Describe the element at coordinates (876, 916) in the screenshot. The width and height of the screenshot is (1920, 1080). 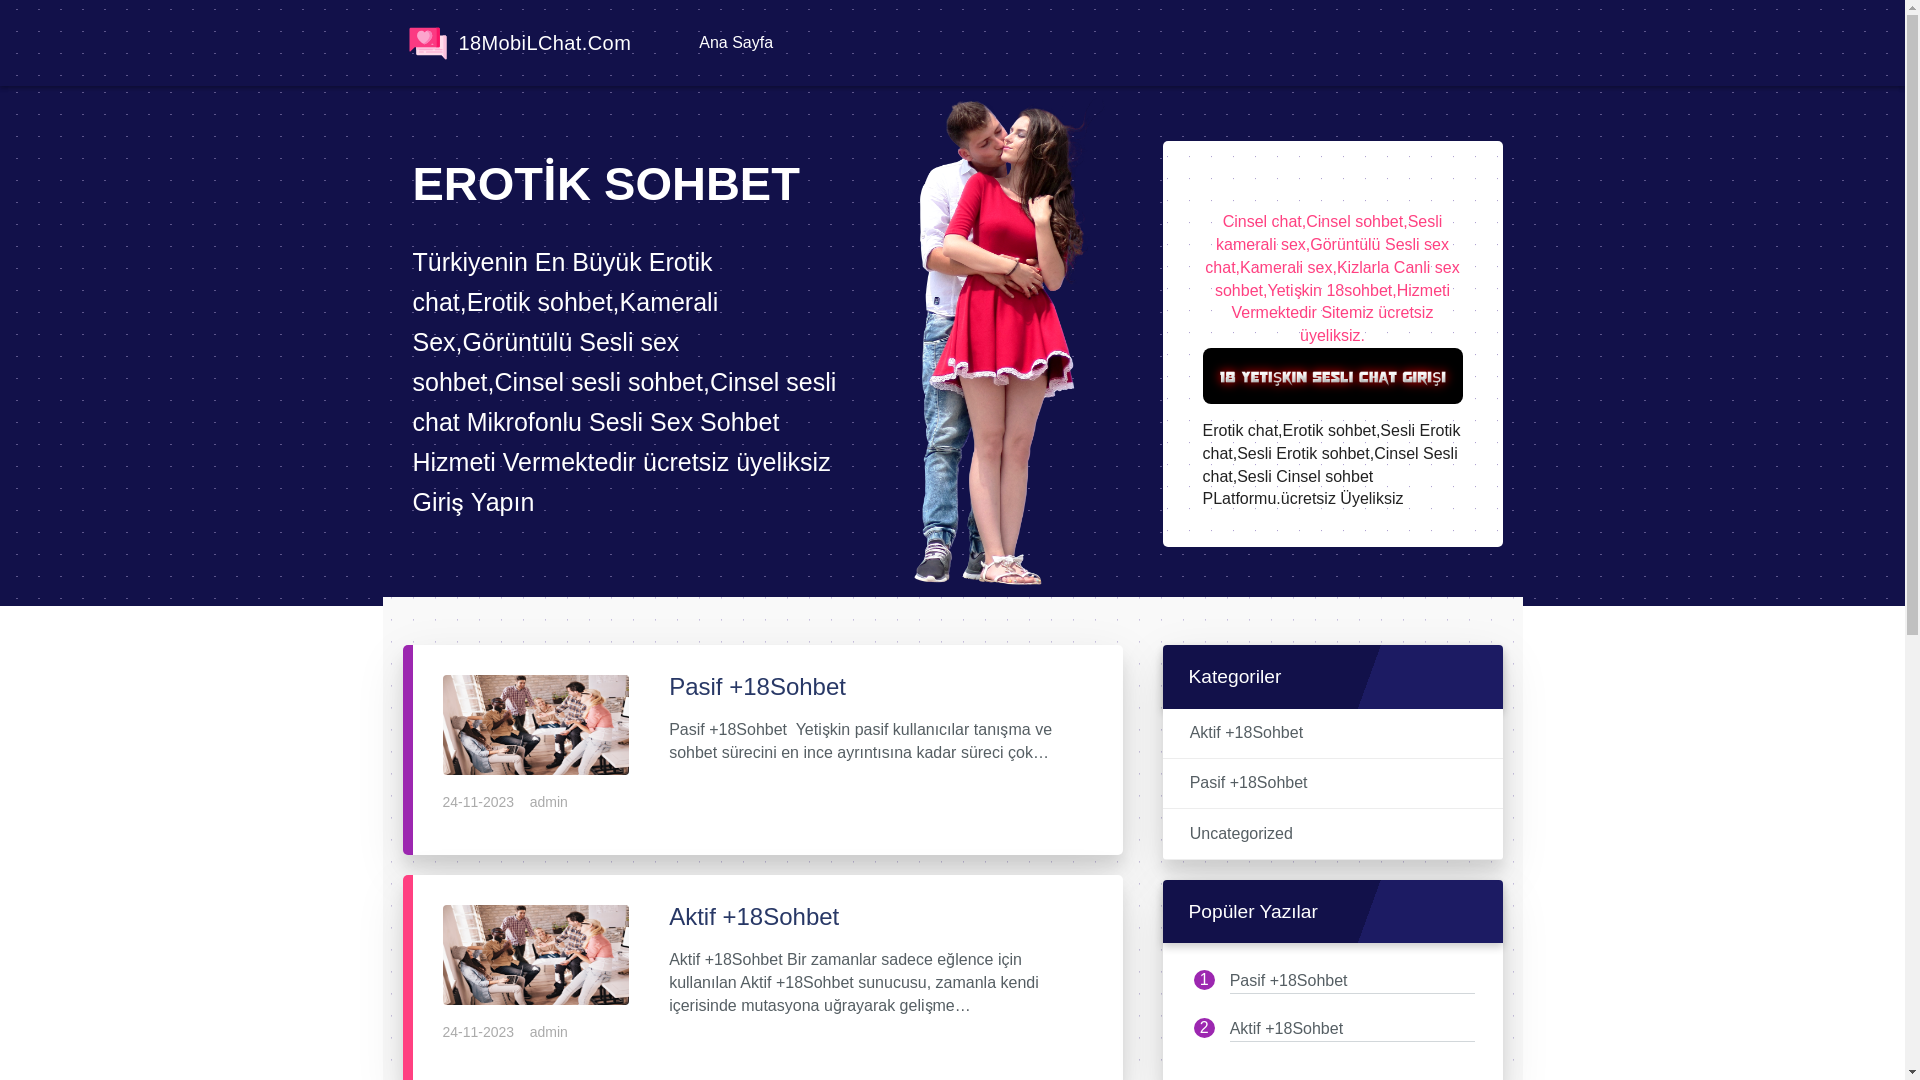
I see `Aktif +18Sohbet` at that location.